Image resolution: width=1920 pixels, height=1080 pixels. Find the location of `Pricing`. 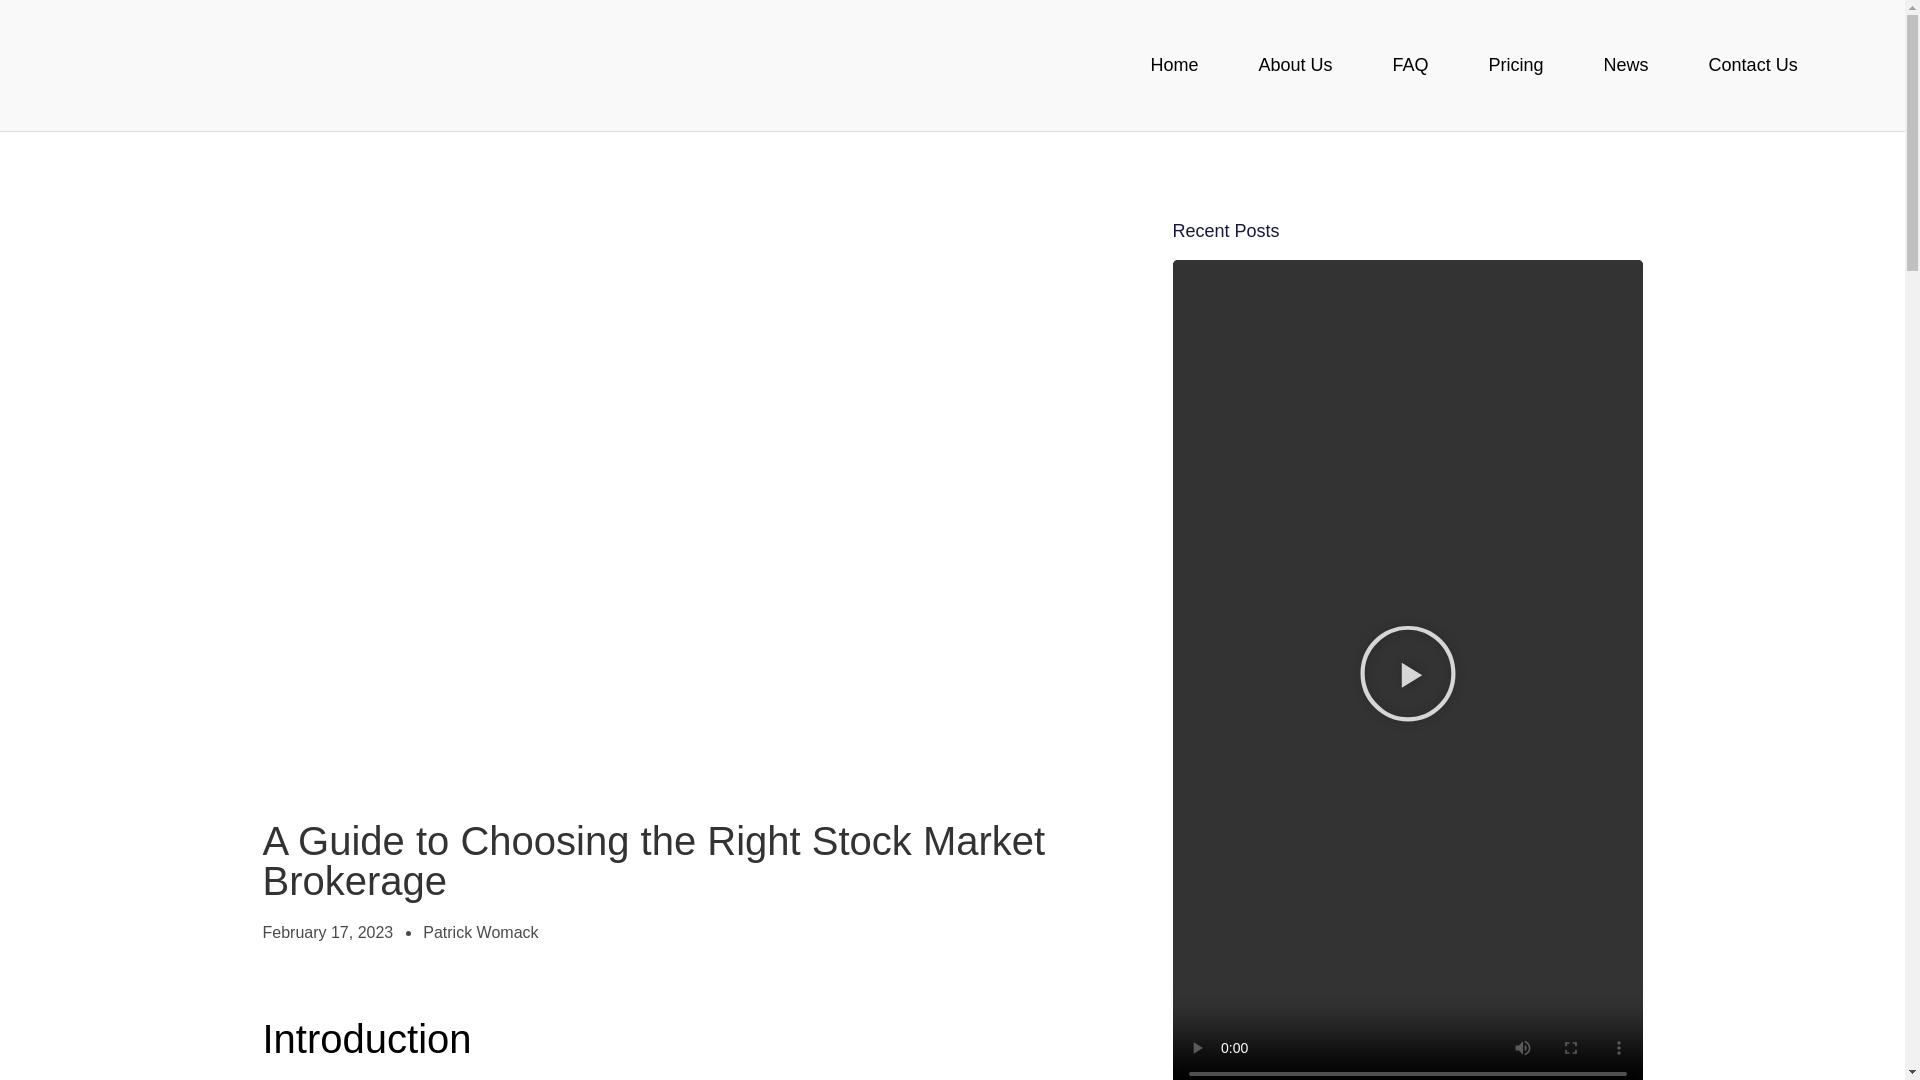

Pricing is located at coordinates (1516, 64).